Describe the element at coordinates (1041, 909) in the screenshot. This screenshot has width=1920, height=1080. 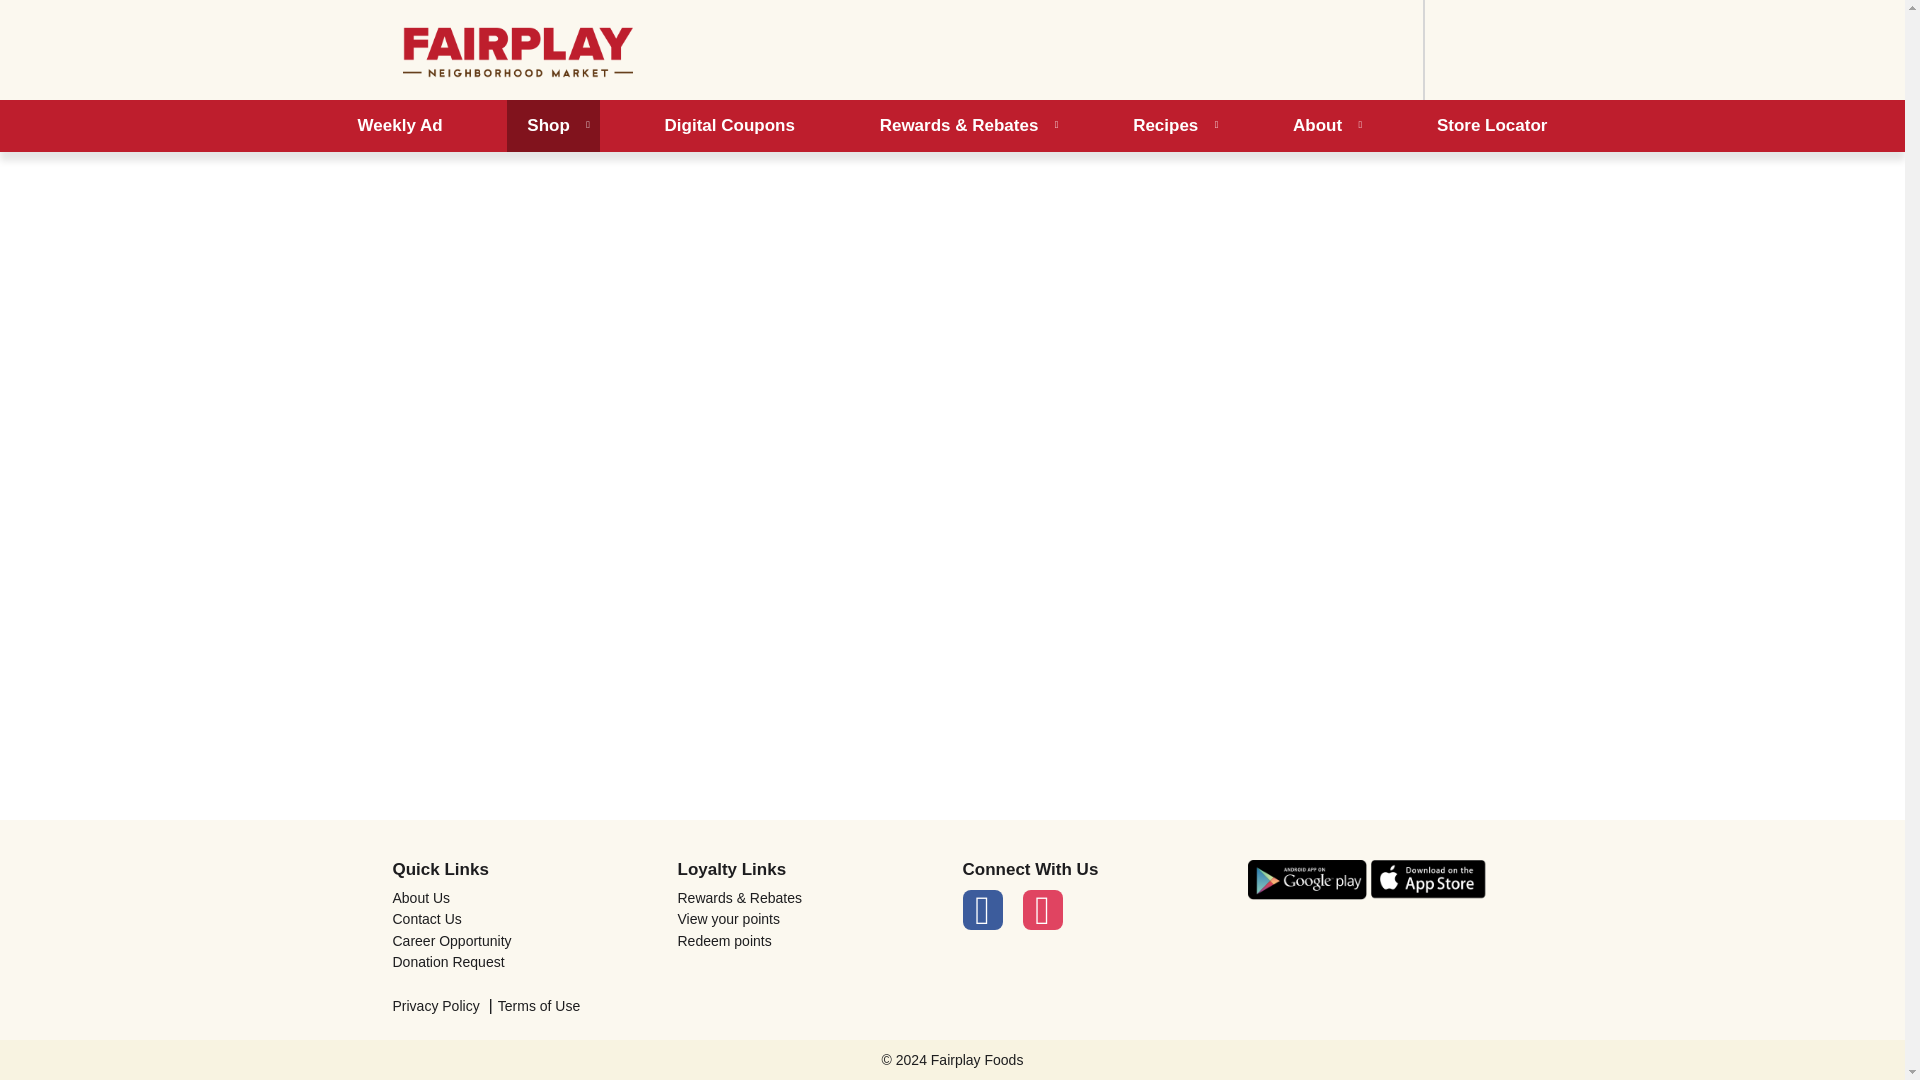
I see `instagram` at that location.